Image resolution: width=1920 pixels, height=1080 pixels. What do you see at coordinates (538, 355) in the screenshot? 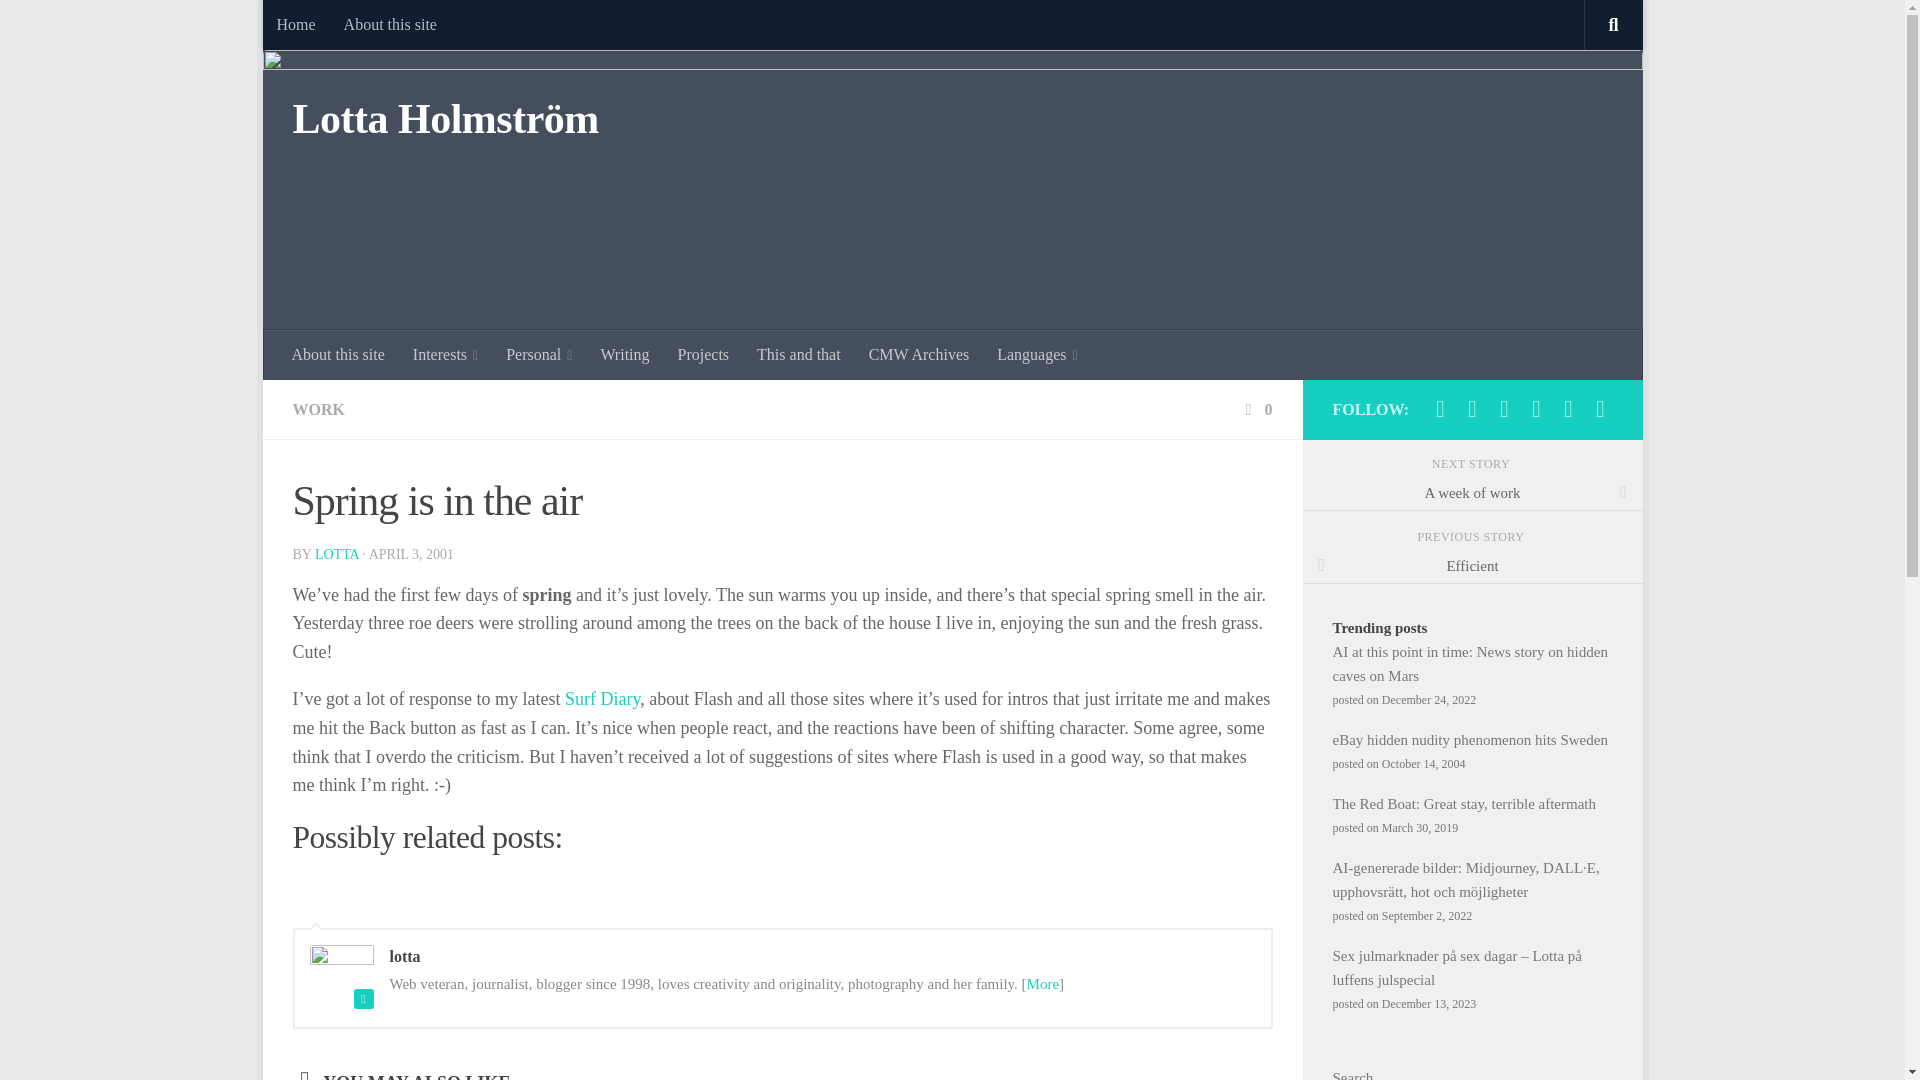
I see `Personal` at bounding box center [538, 355].